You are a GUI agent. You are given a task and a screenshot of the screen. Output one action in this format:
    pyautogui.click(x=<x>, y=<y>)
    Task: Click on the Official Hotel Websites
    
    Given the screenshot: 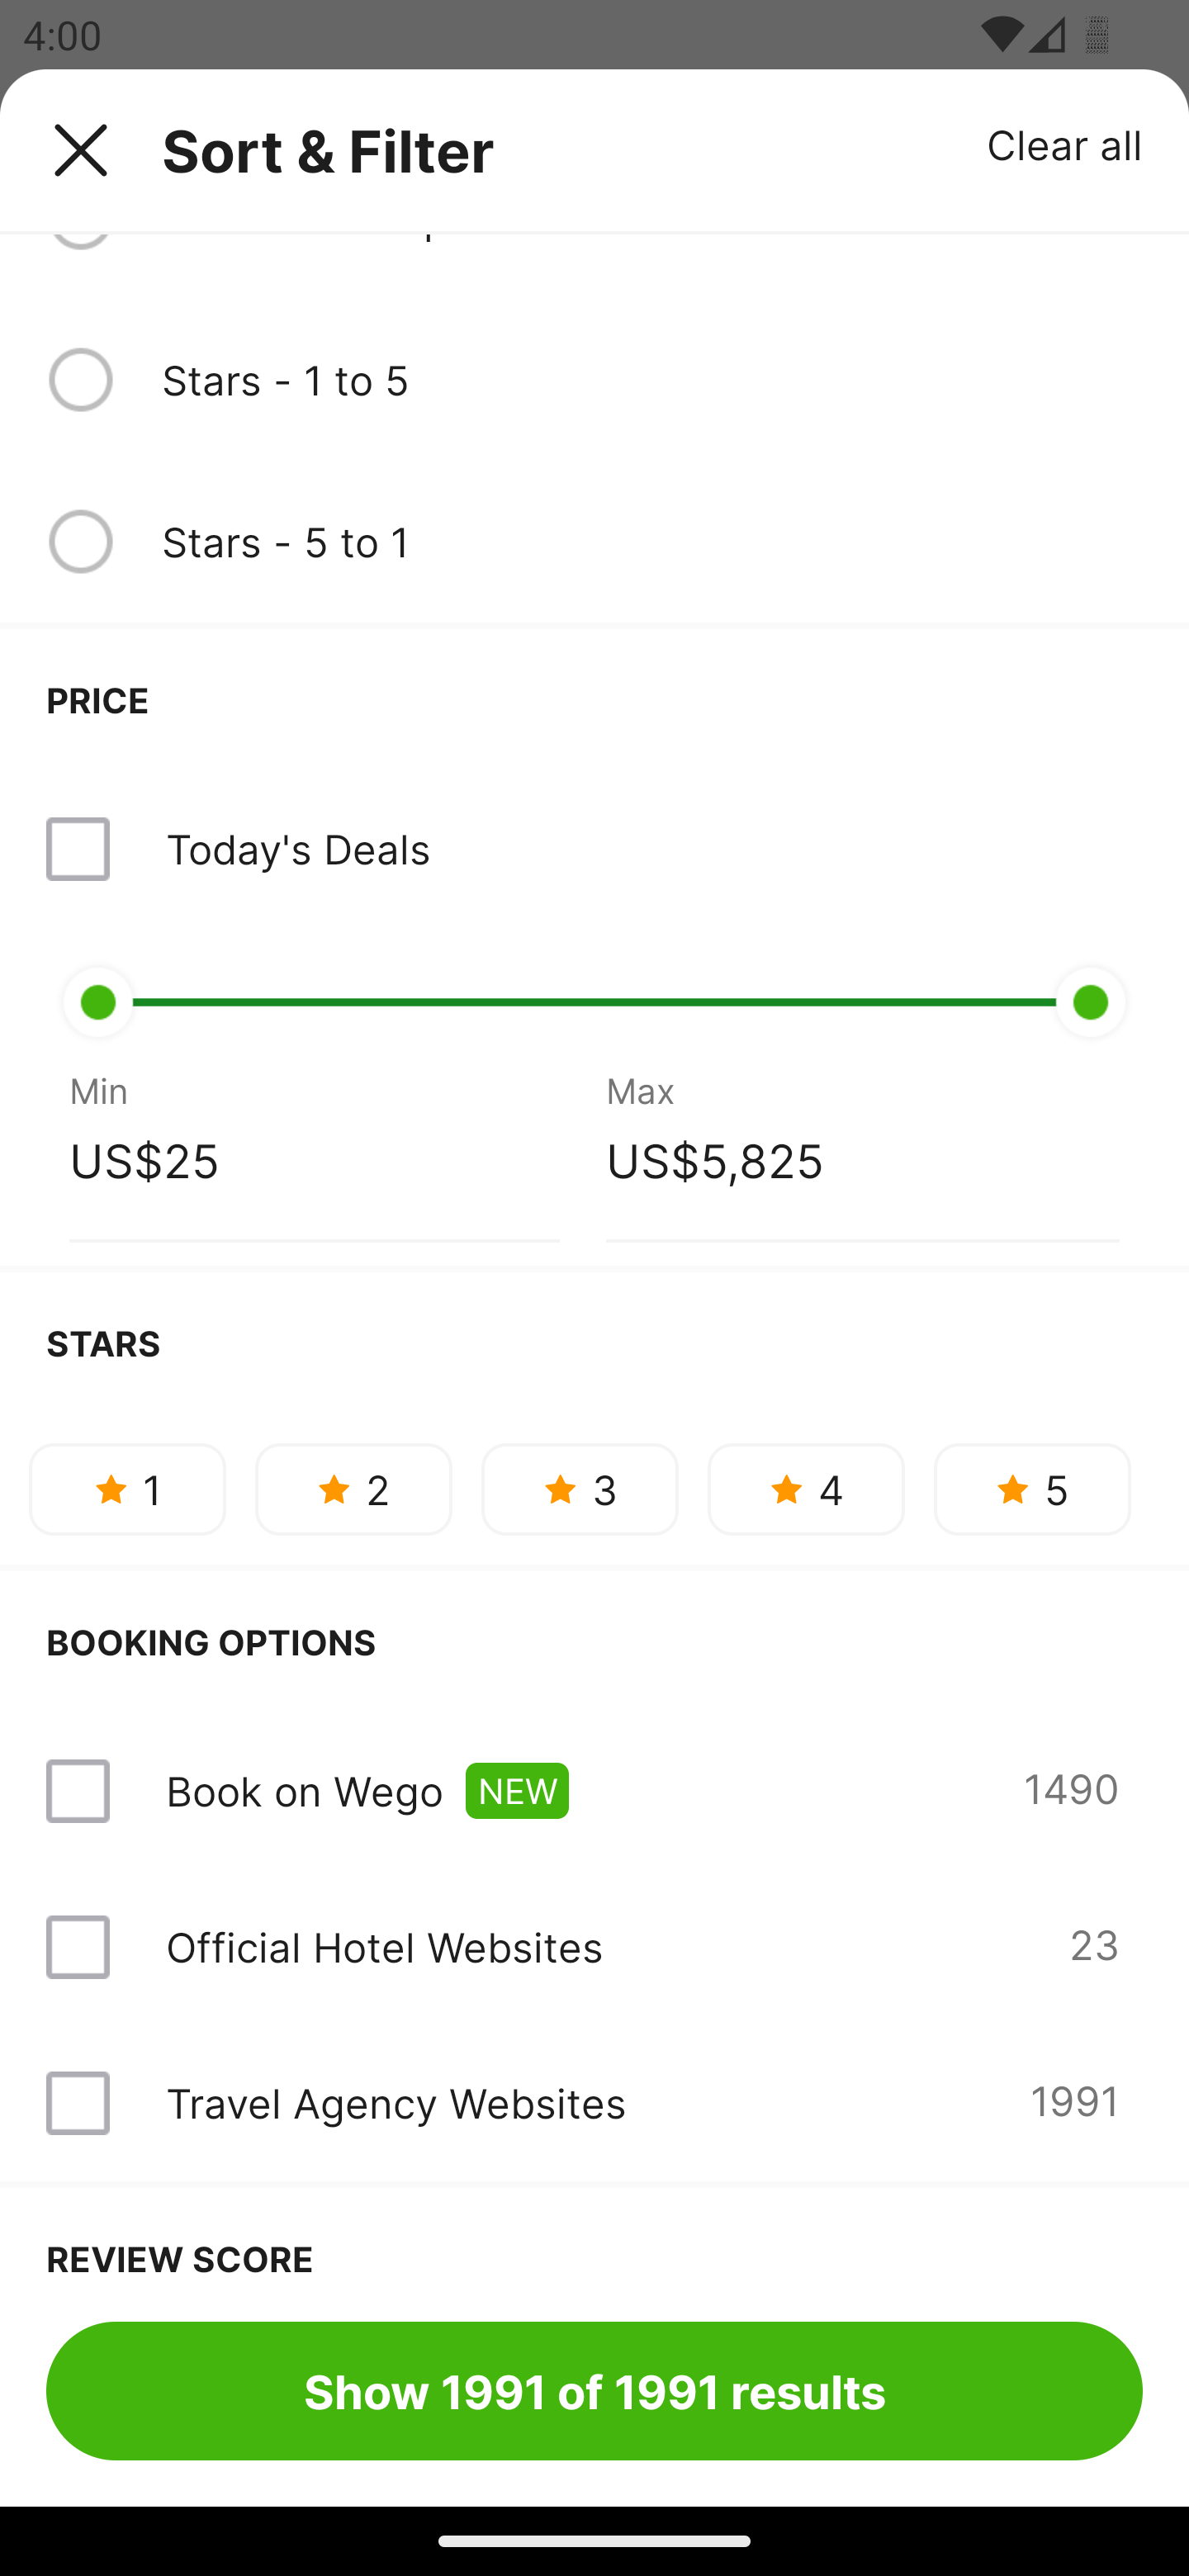 What is the action you would take?
    pyautogui.click(x=384, y=1947)
    